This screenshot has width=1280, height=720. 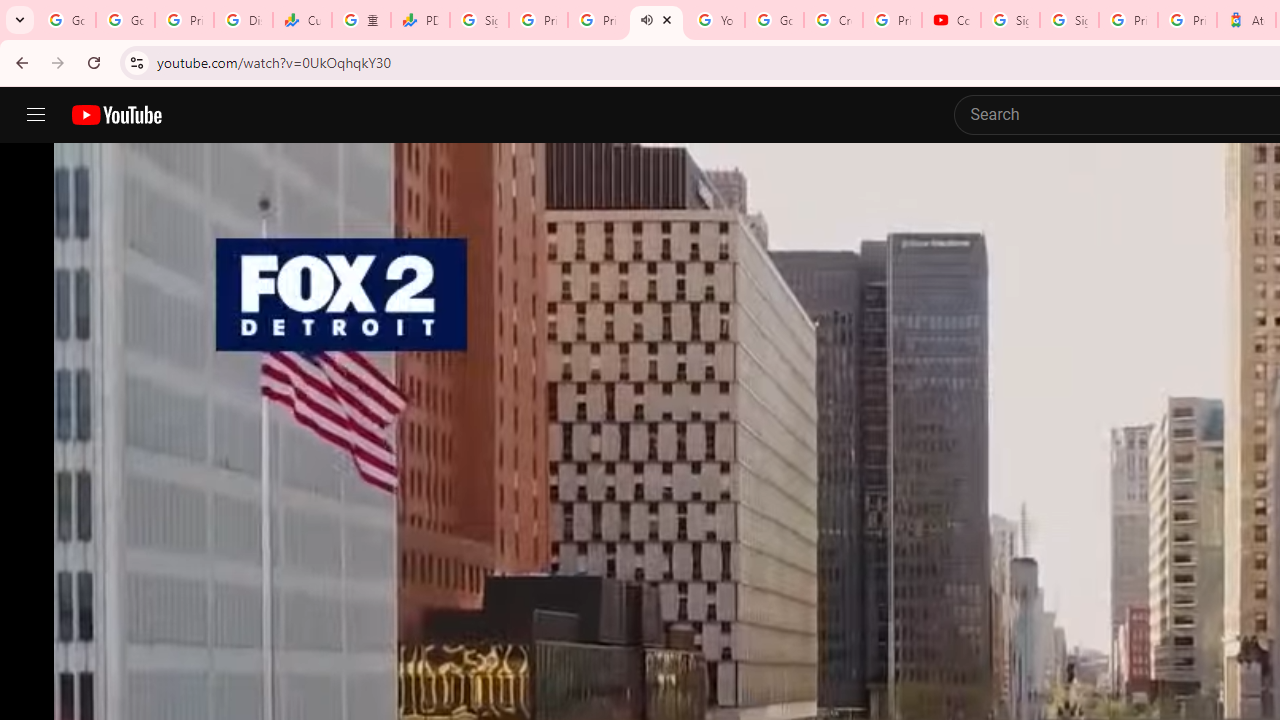 What do you see at coordinates (950, 20) in the screenshot?
I see `Content Creator Programs & Opportunities - YouTube Creators` at bounding box center [950, 20].